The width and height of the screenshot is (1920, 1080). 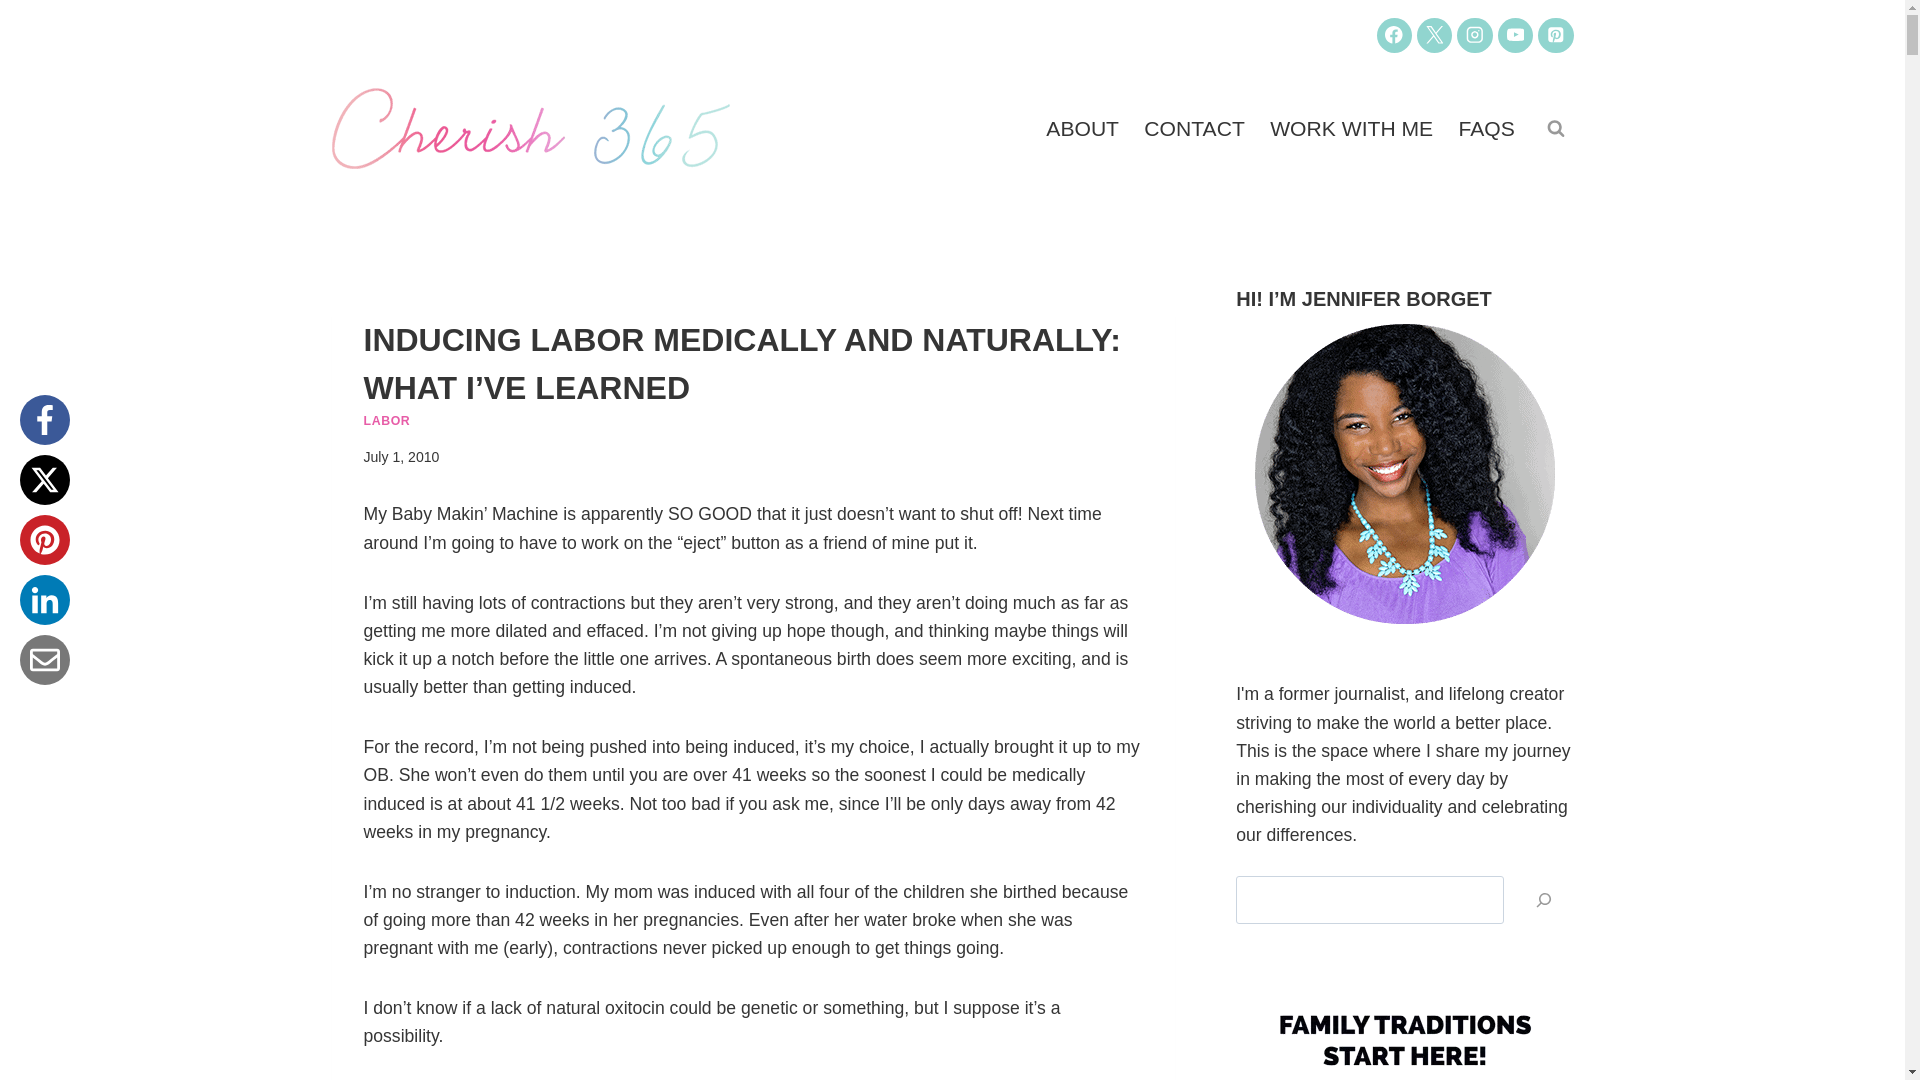 I want to click on FAQS, so click(x=1486, y=128).